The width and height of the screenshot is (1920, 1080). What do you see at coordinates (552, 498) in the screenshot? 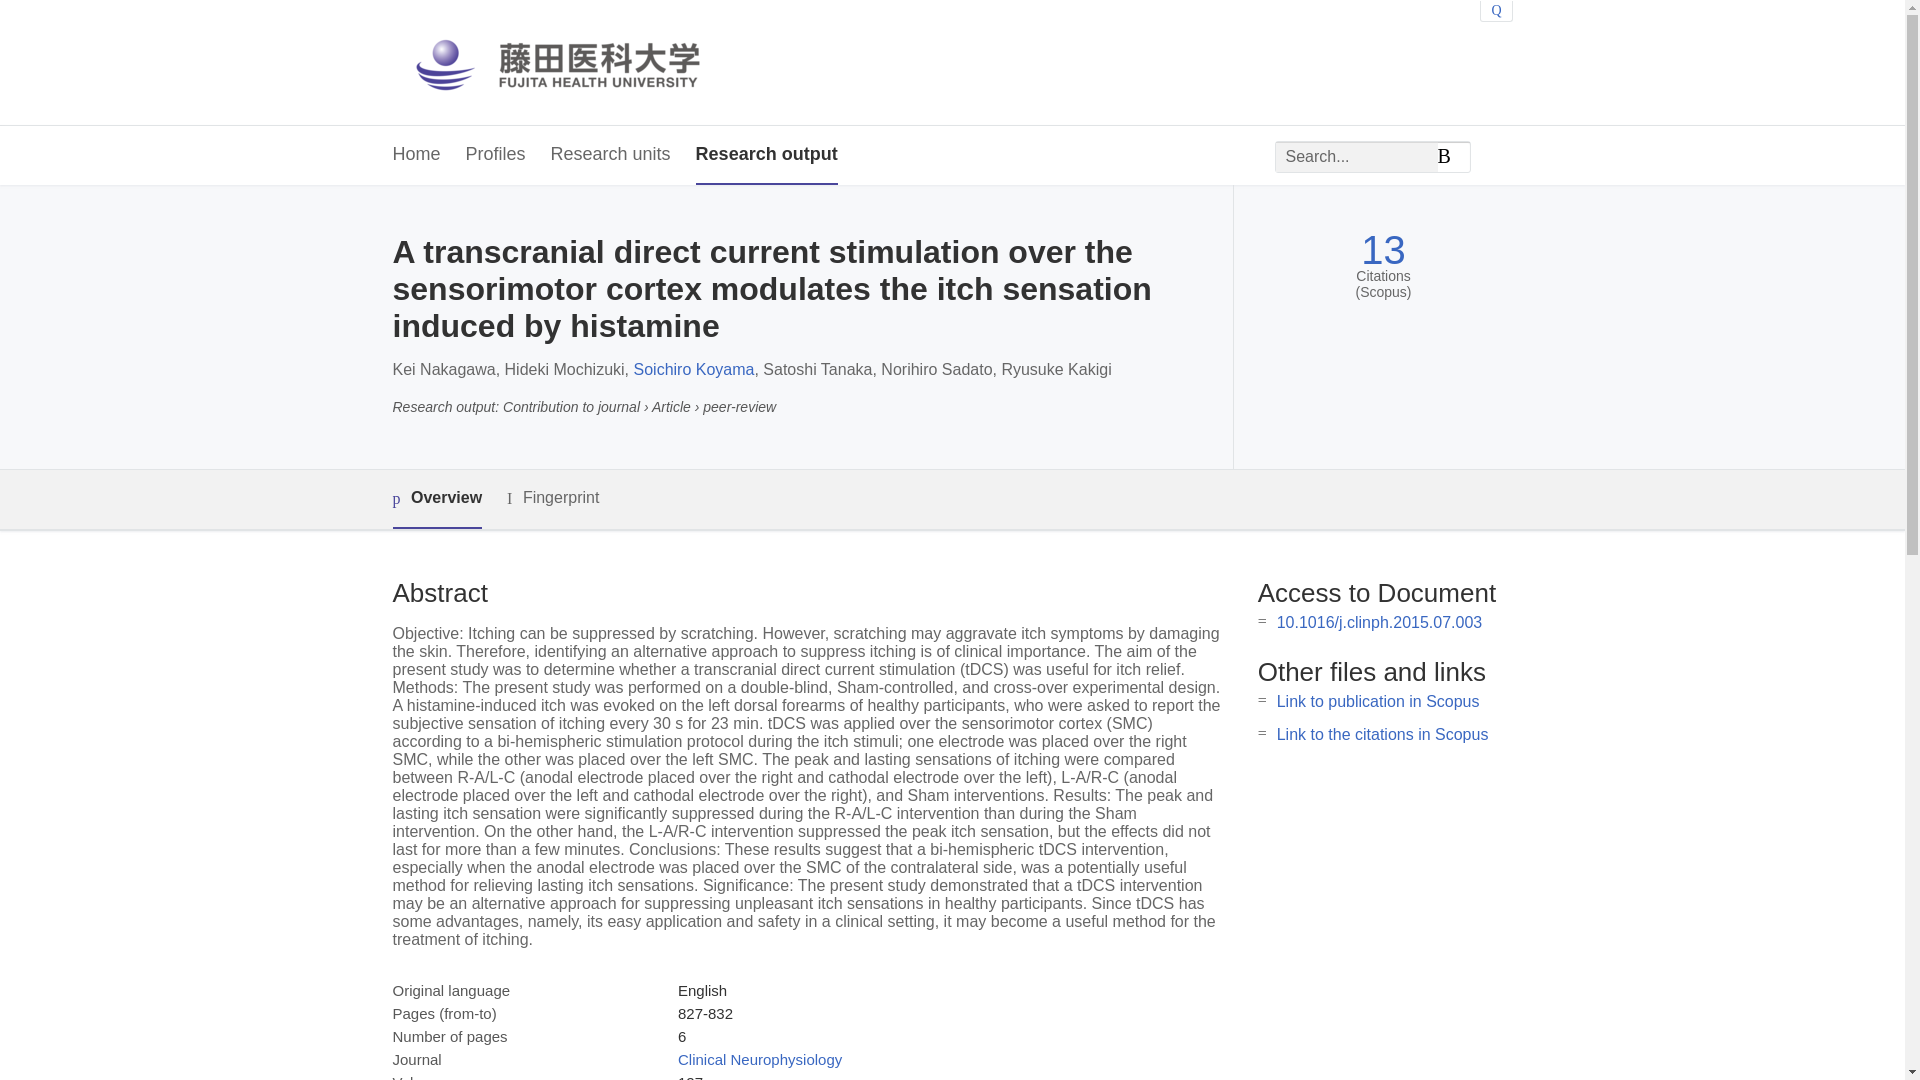
I see `Fingerprint` at bounding box center [552, 498].